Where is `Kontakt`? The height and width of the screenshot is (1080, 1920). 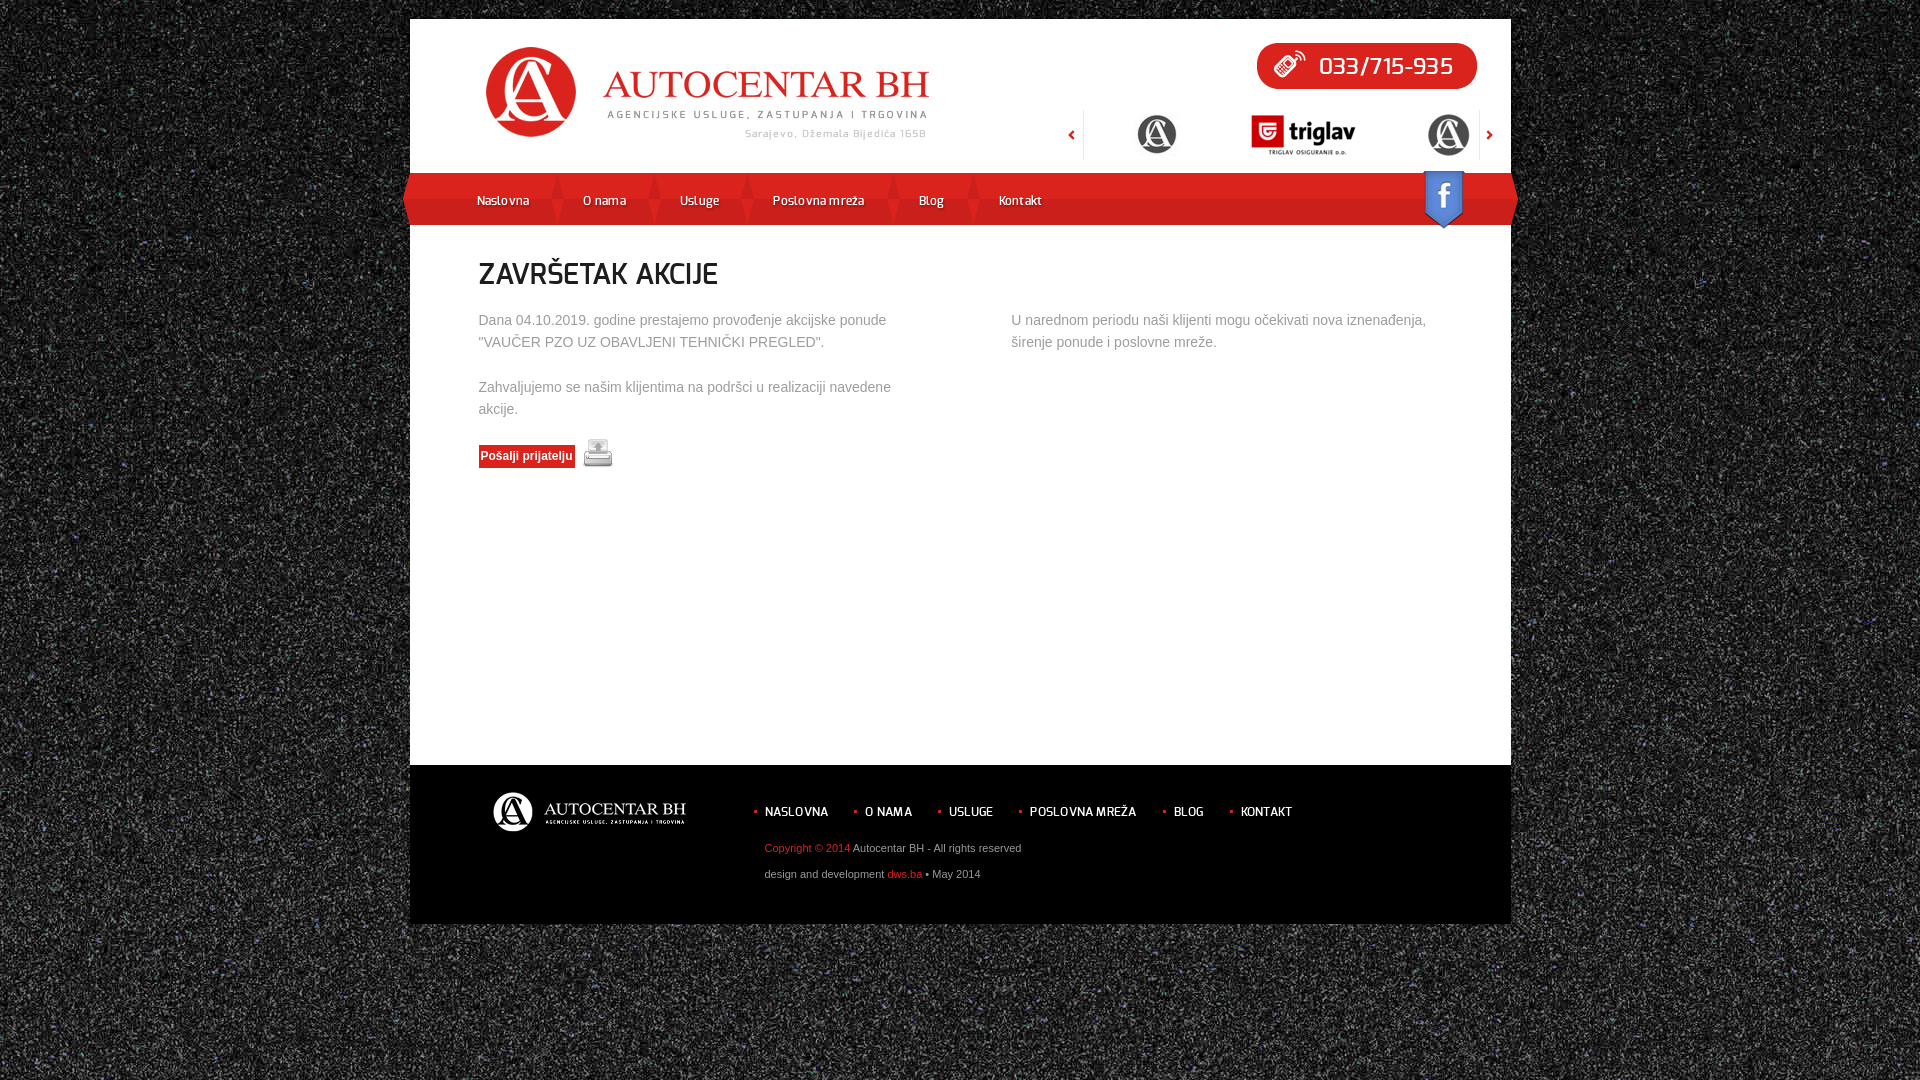
Kontakt is located at coordinates (1020, 201).